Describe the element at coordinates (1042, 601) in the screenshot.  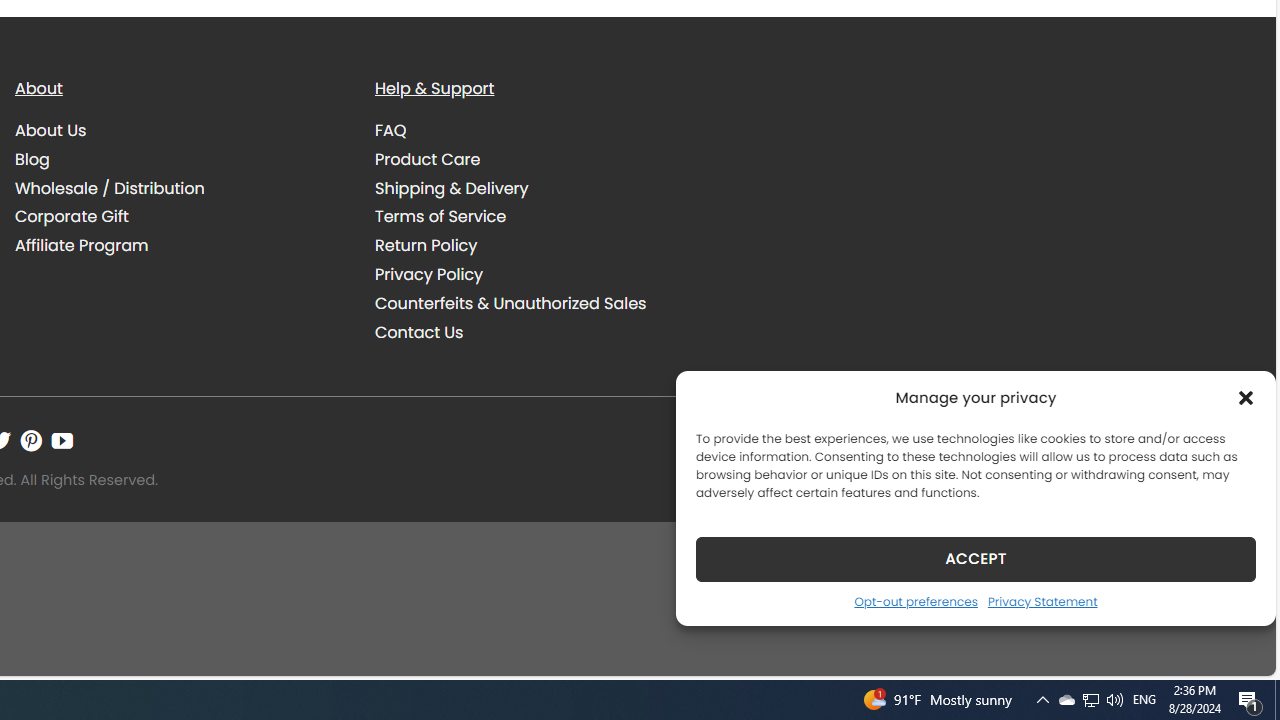
I see `Privacy Statement` at that location.